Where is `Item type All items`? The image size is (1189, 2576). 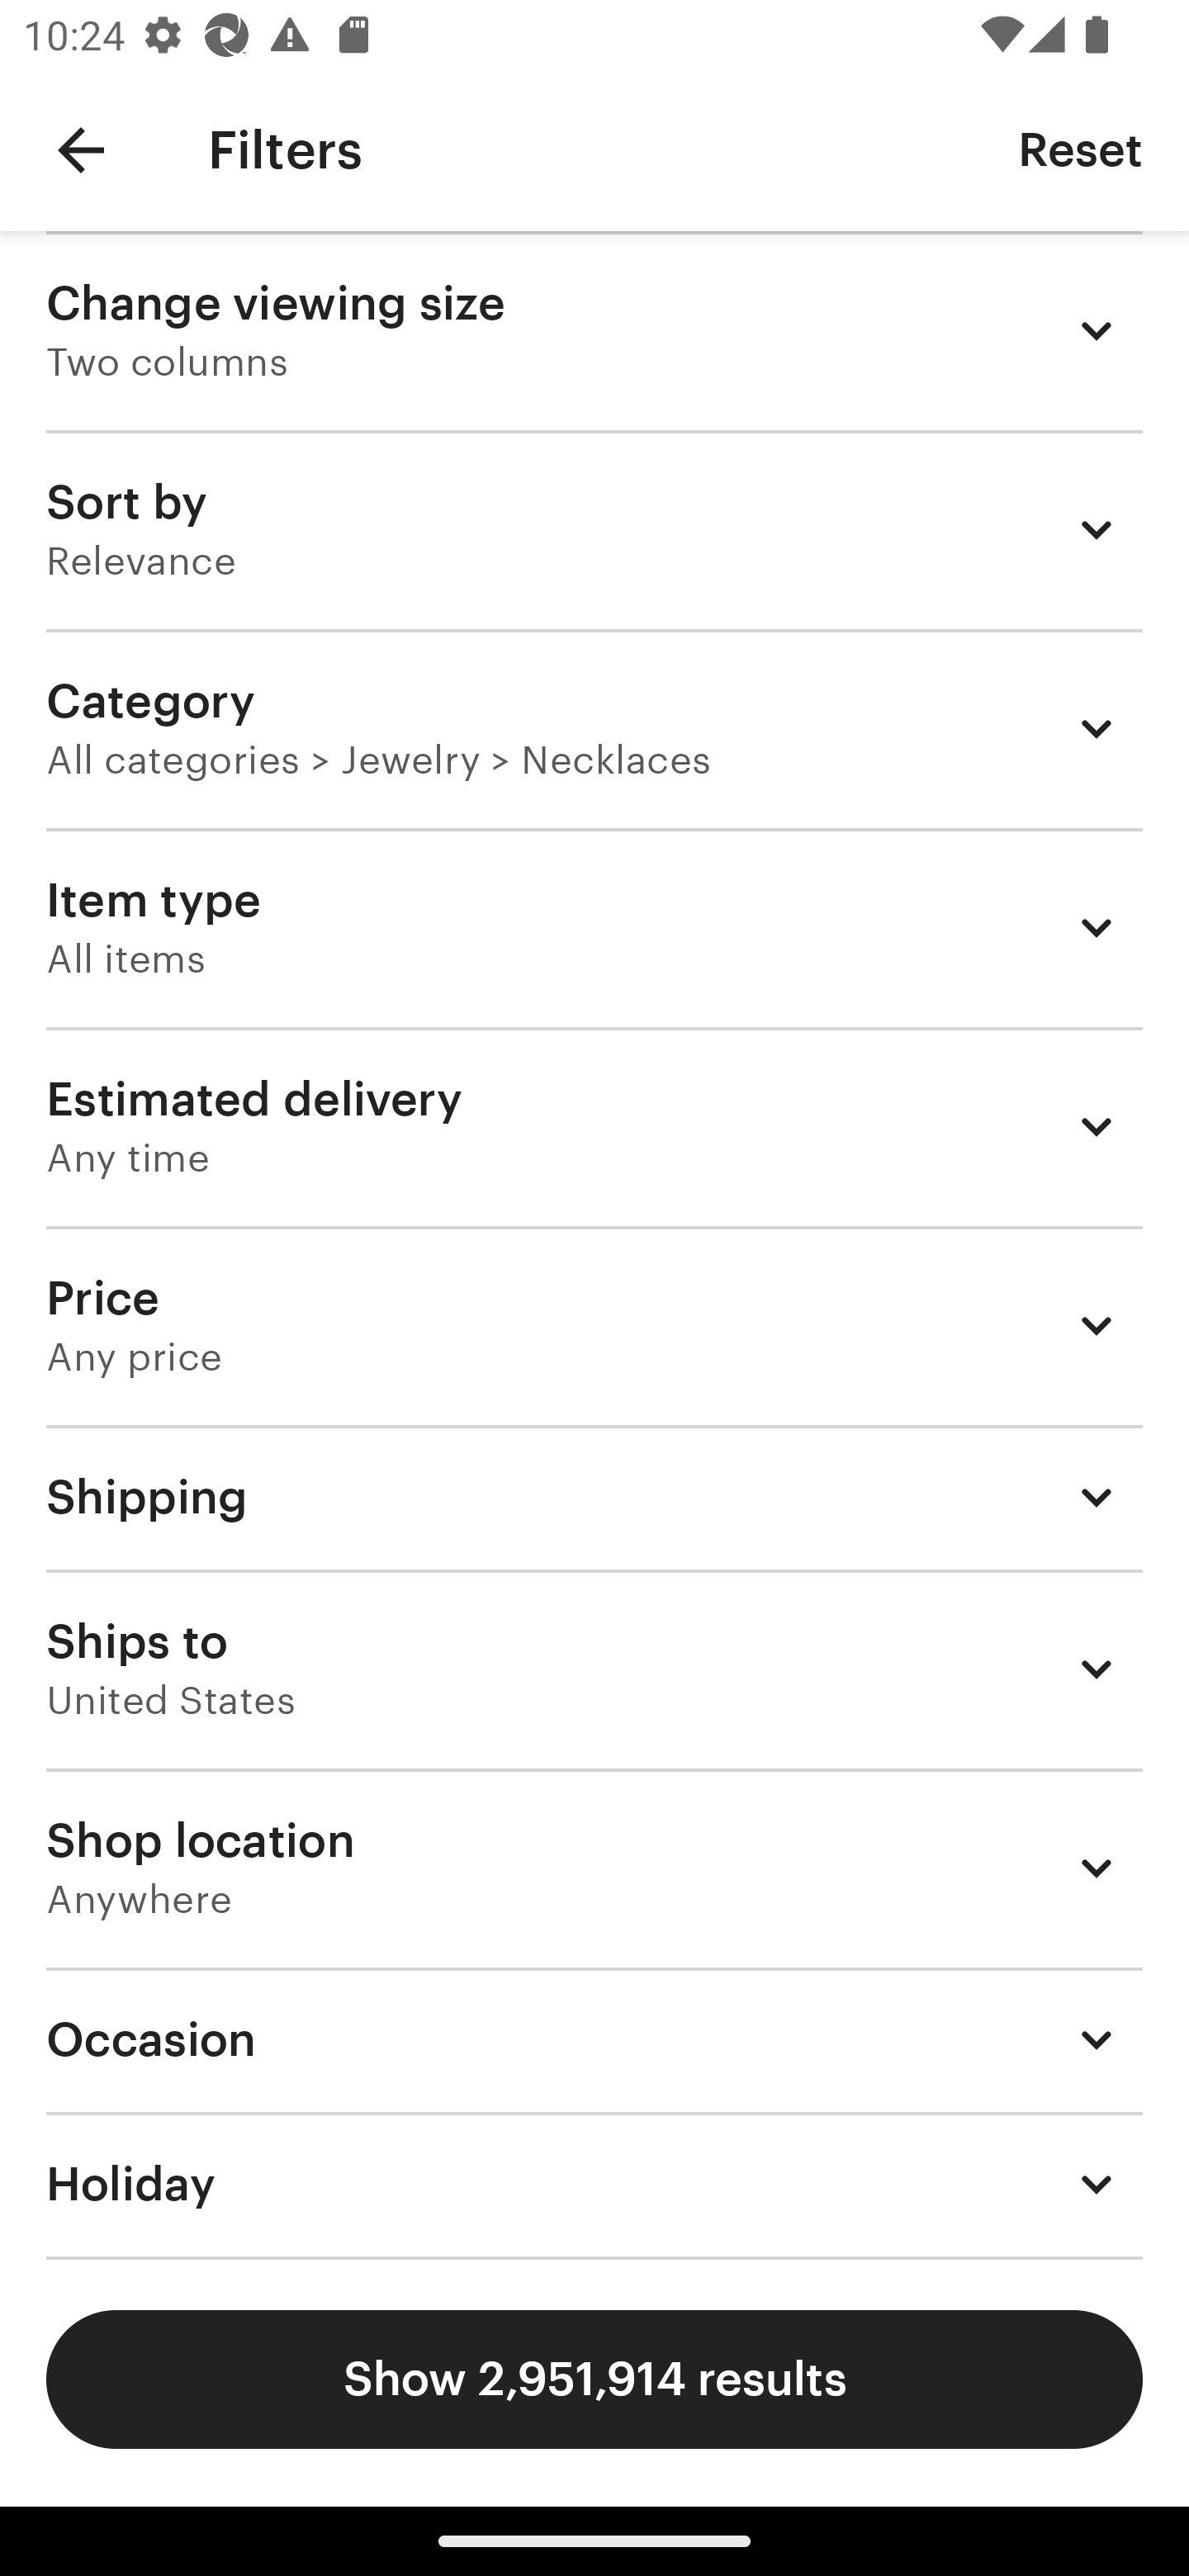
Item type All items is located at coordinates (594, 926).